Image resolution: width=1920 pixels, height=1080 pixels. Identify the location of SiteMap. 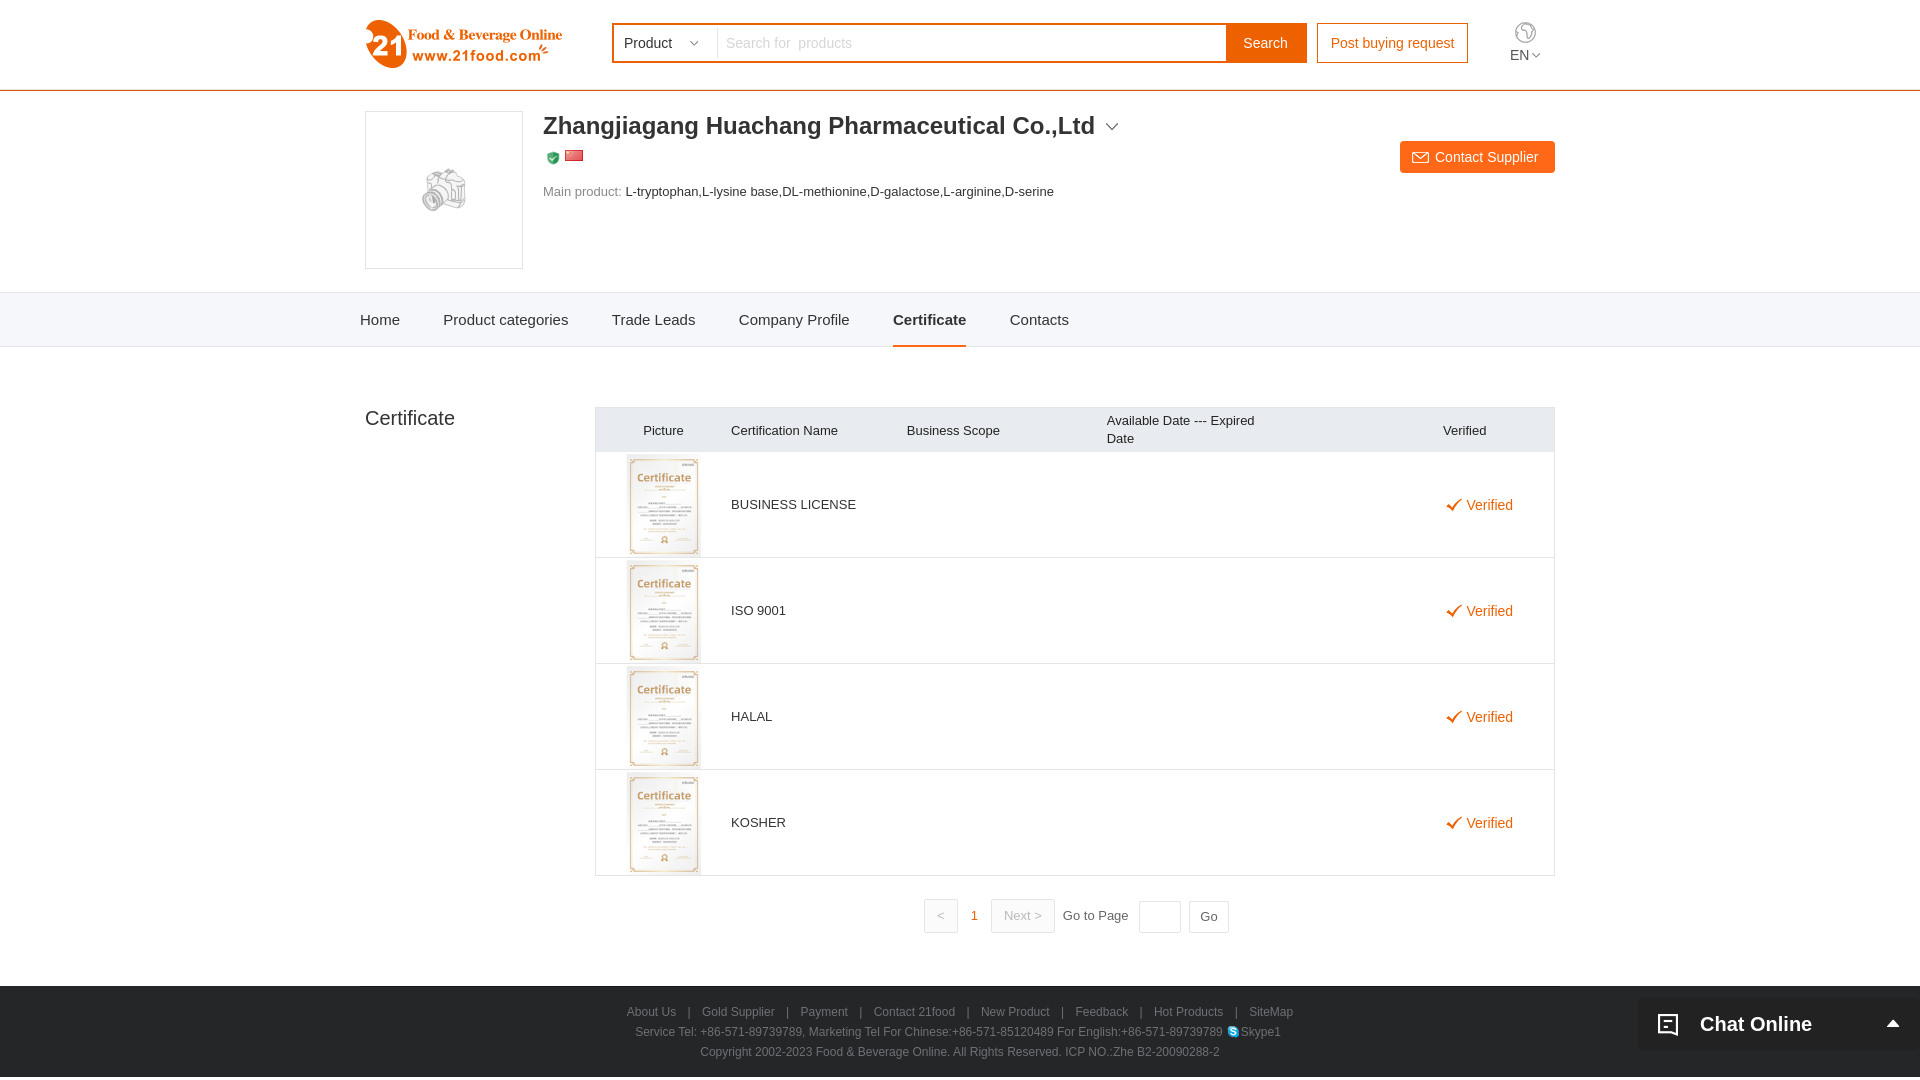
(1271, 1012).